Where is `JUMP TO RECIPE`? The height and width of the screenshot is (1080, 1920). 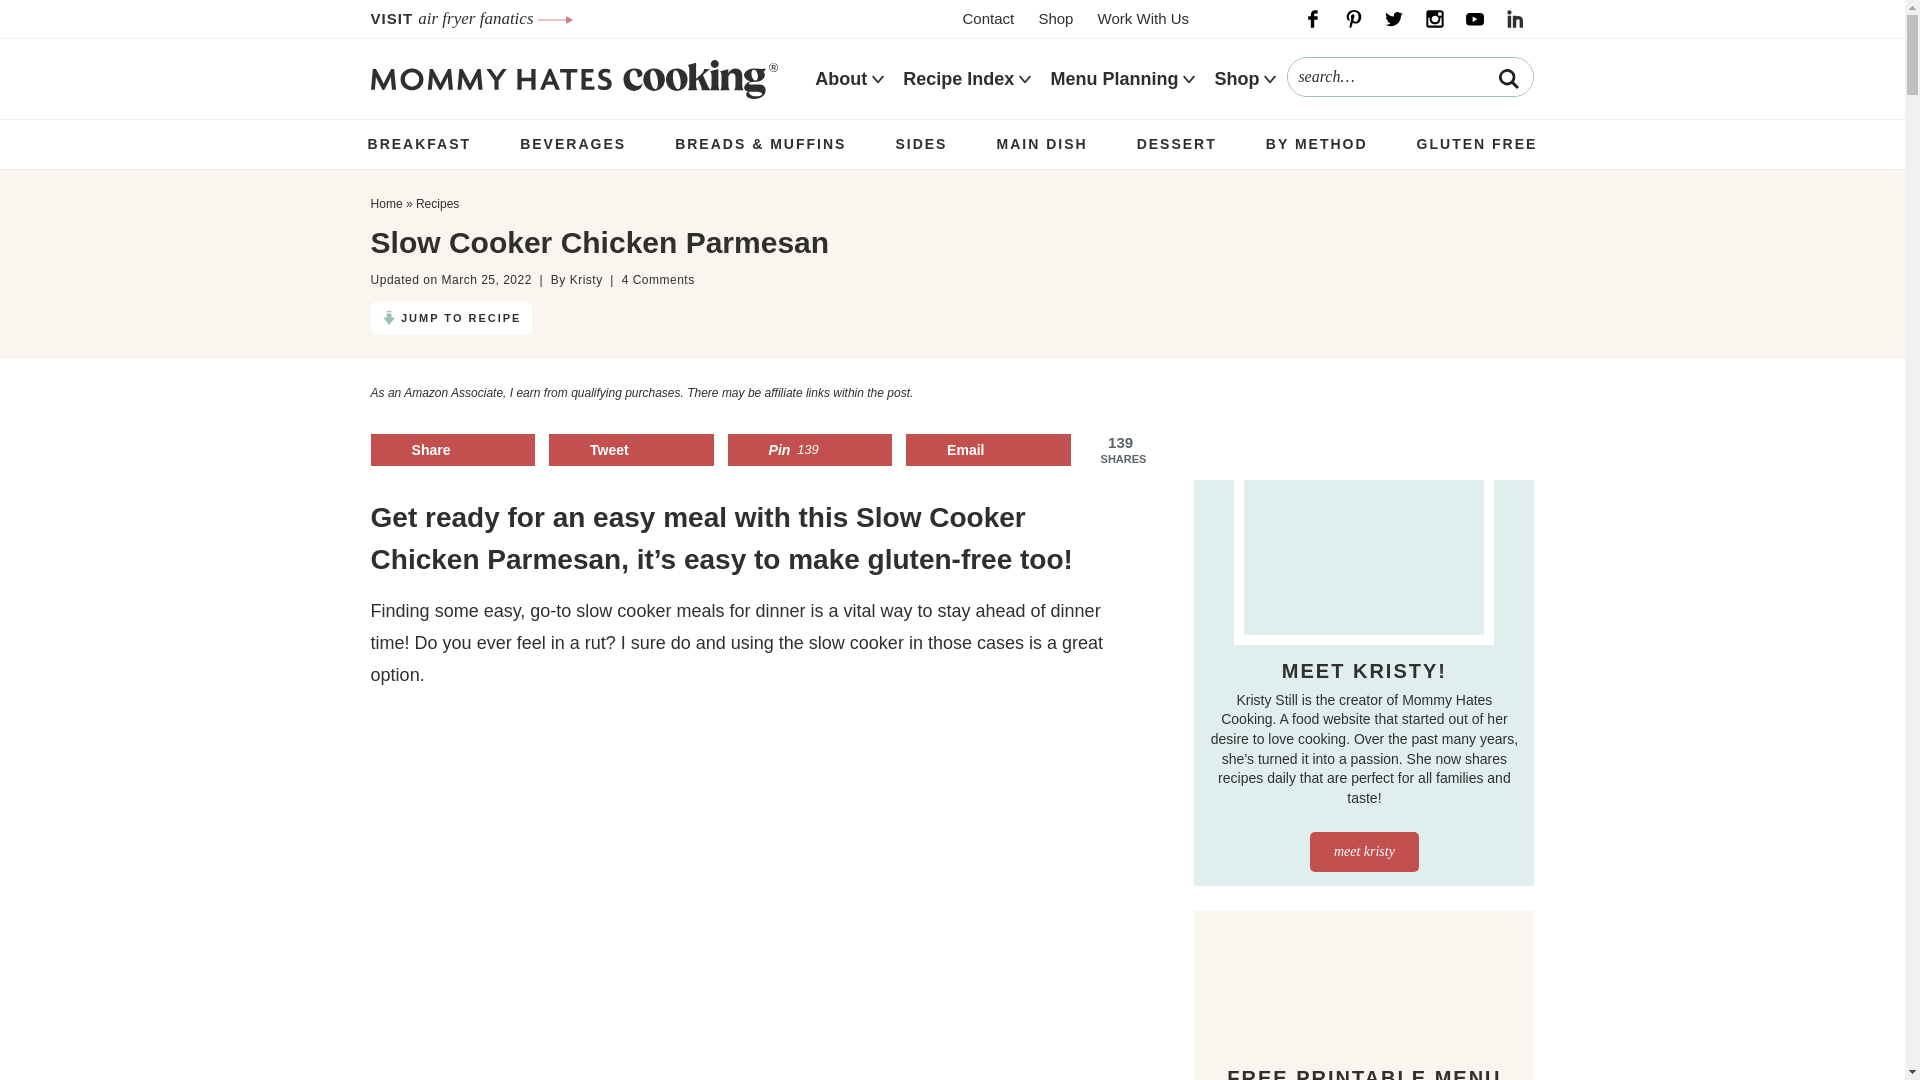 JUMP TO RECIPE is located at coordinates (452, 318).